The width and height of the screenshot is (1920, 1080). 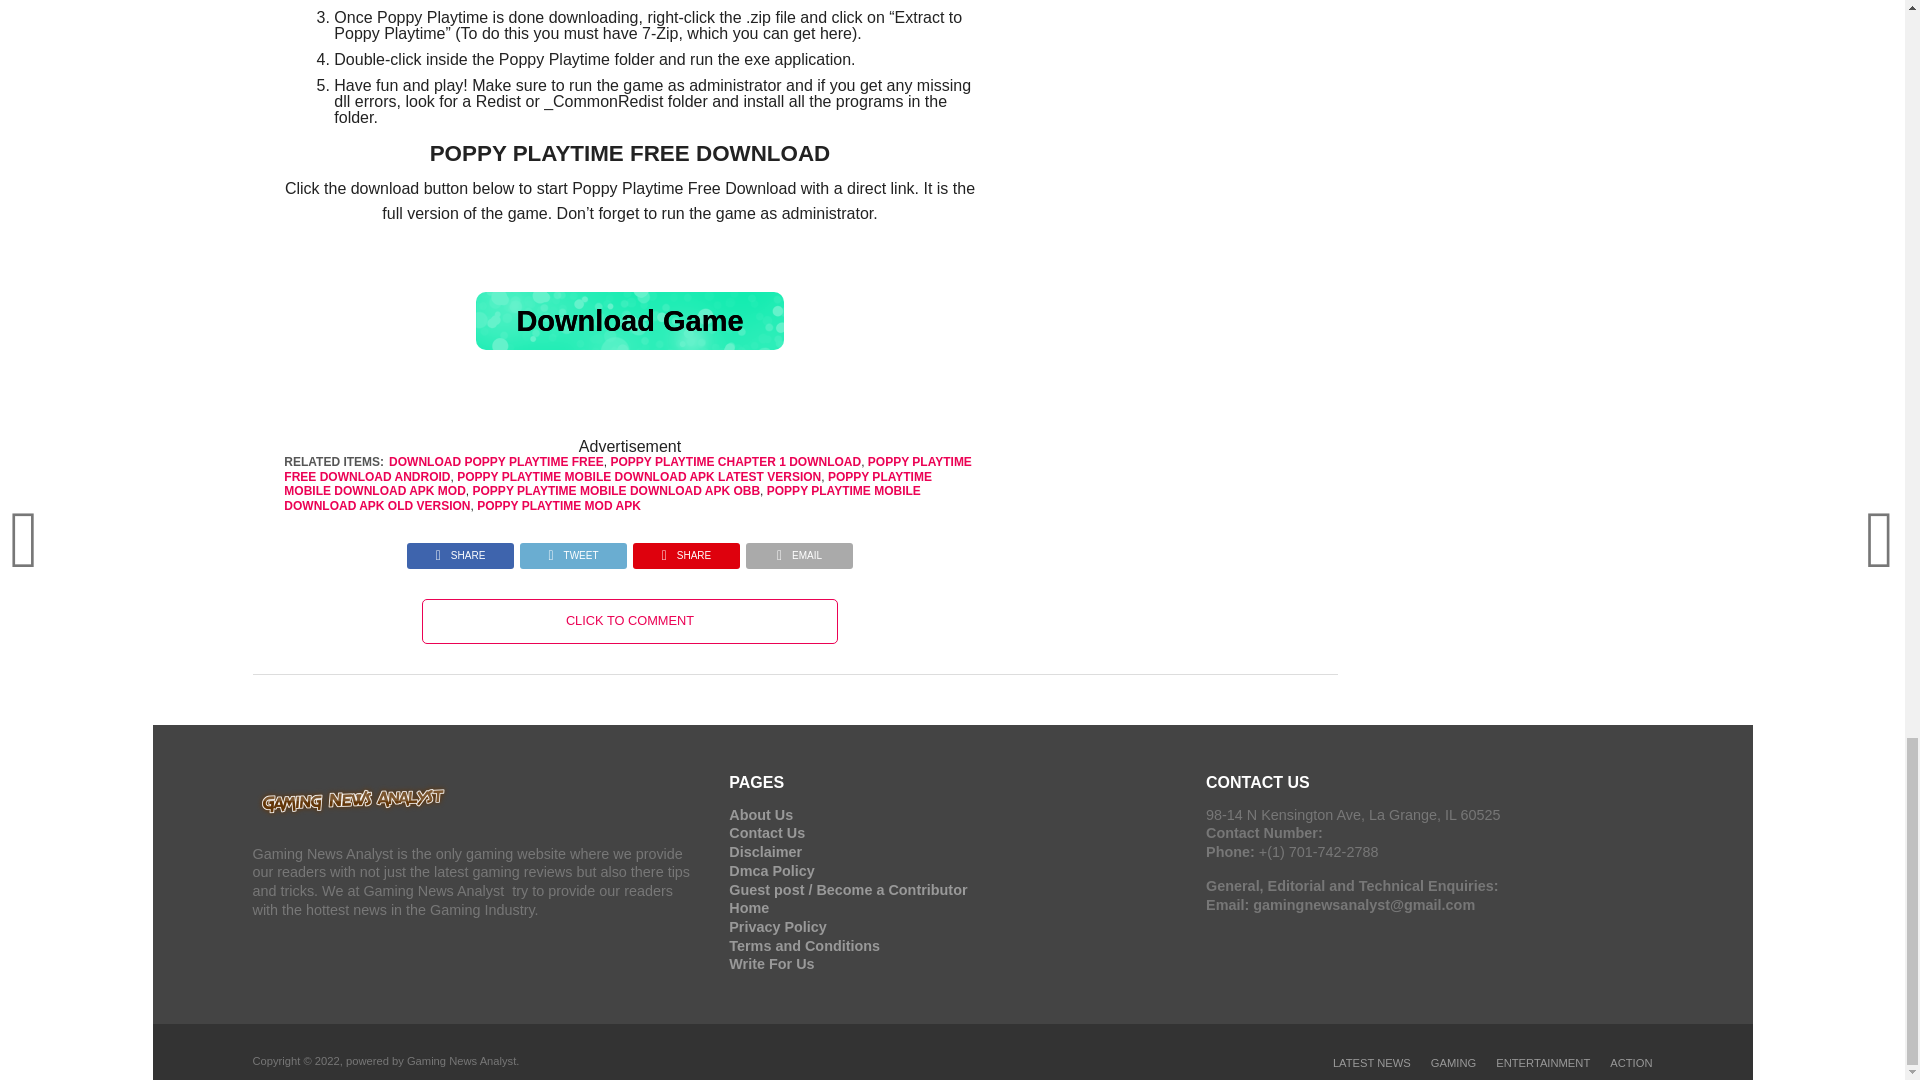 I want to click on DOWNLOAD POPPY PLAYTIME FREE, so click(x=496, y=461).